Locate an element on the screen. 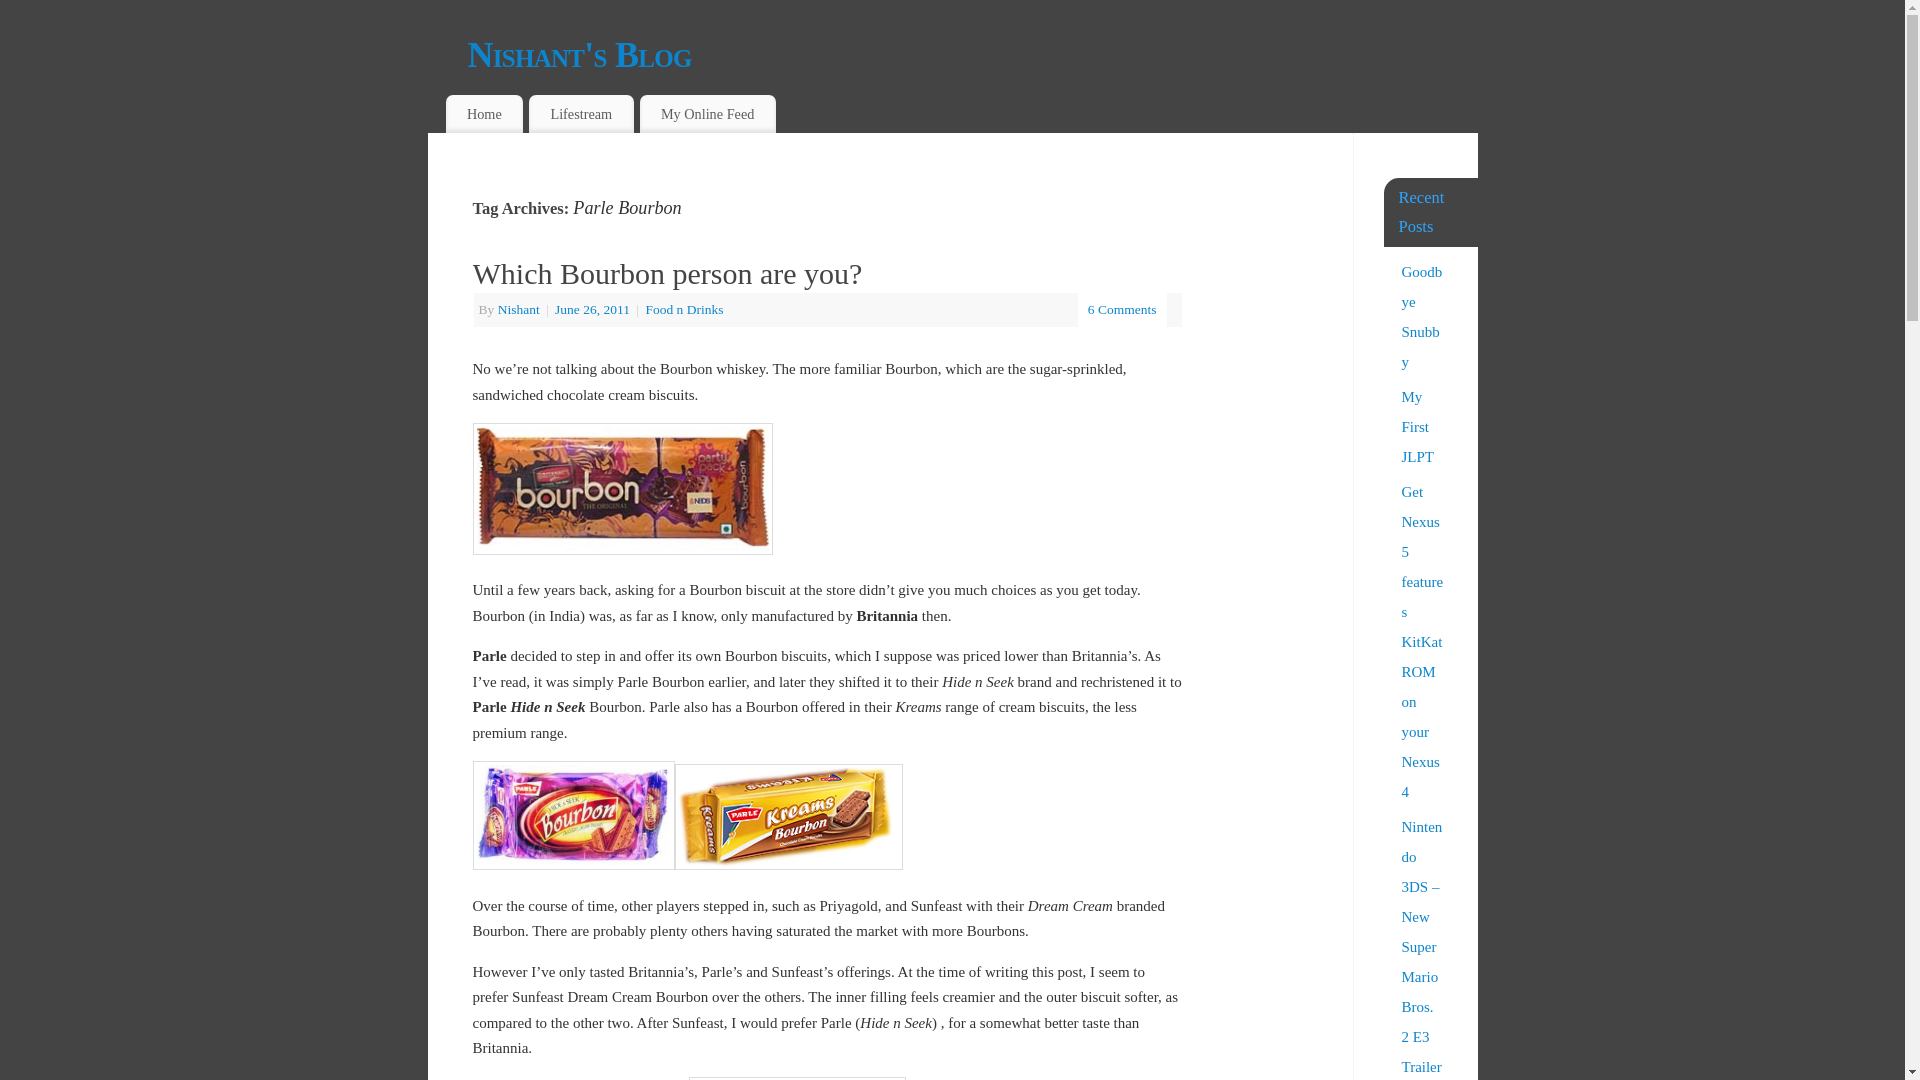 The width and height of the screenshot is (1920, 1080). Nishant is located at coordinates (518, 310).